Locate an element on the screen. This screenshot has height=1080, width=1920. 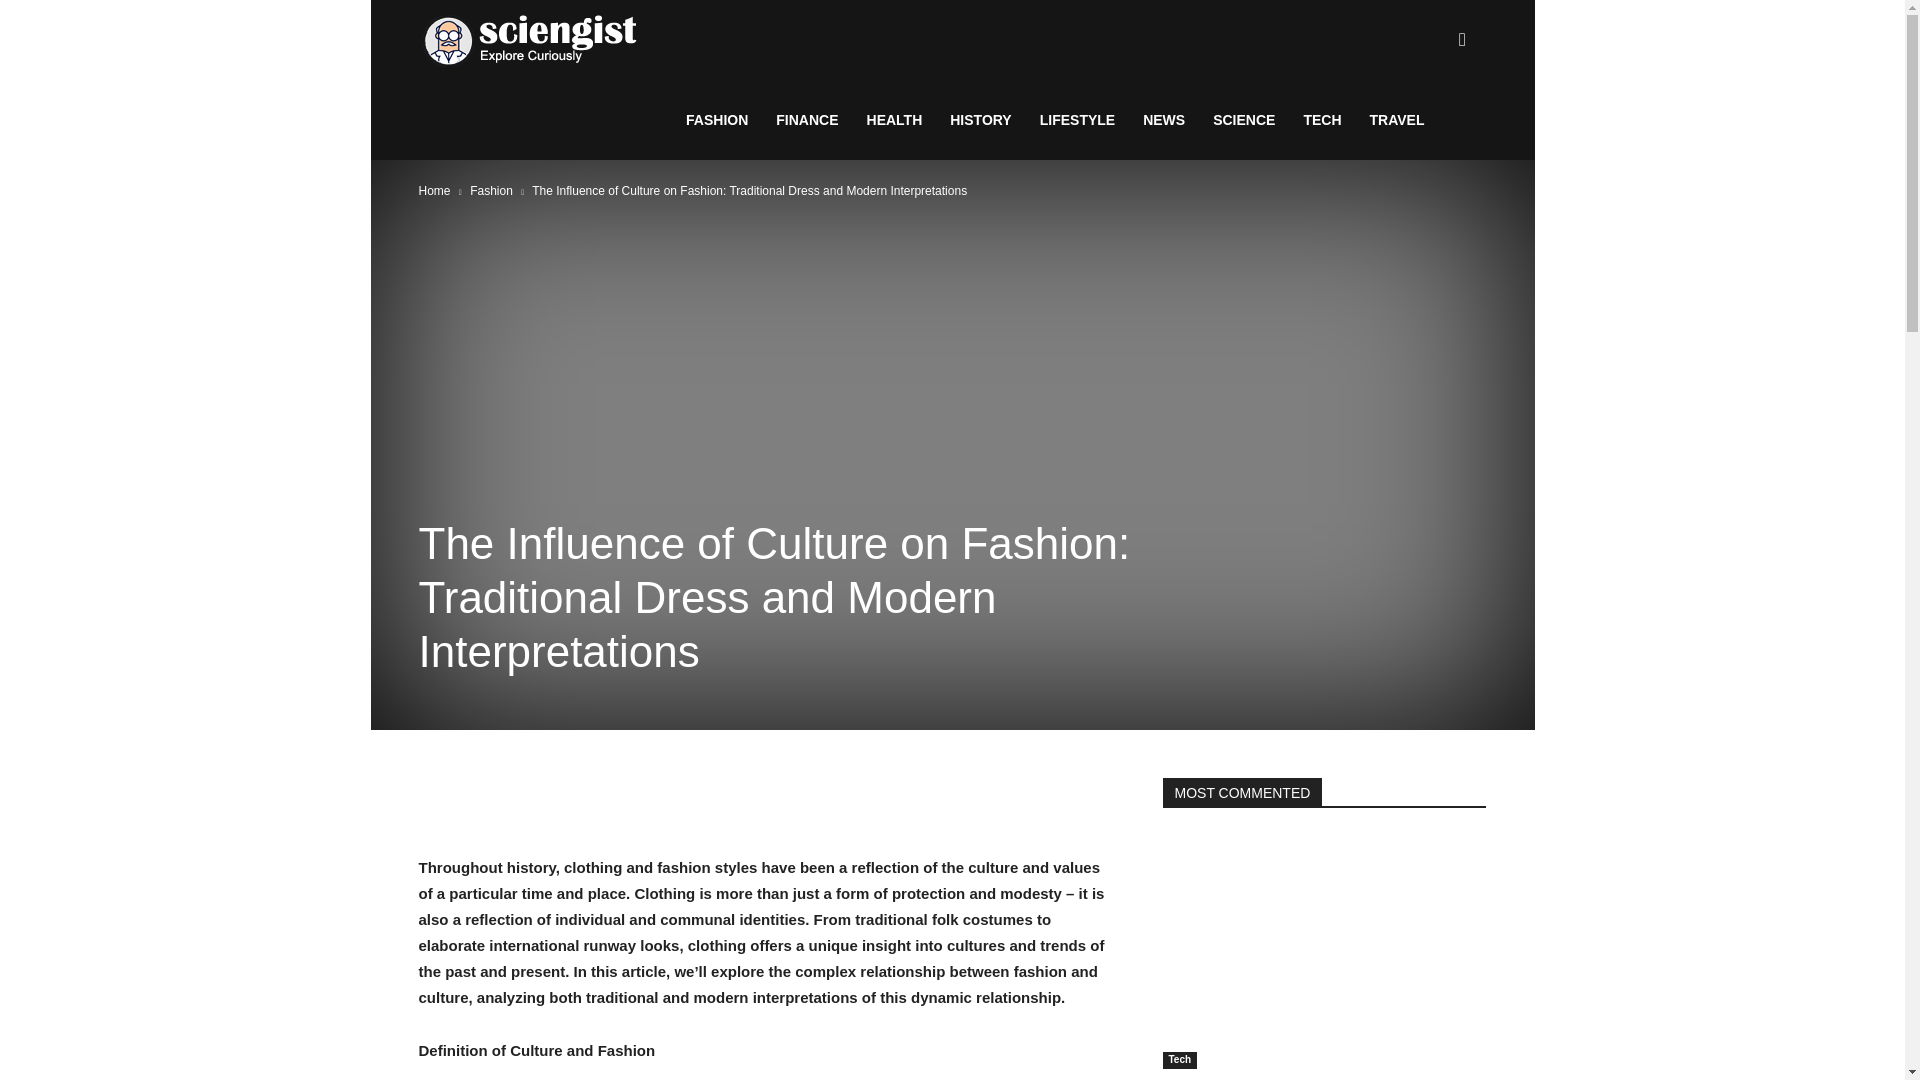
HEALTH is located at coordinates (894, 119).